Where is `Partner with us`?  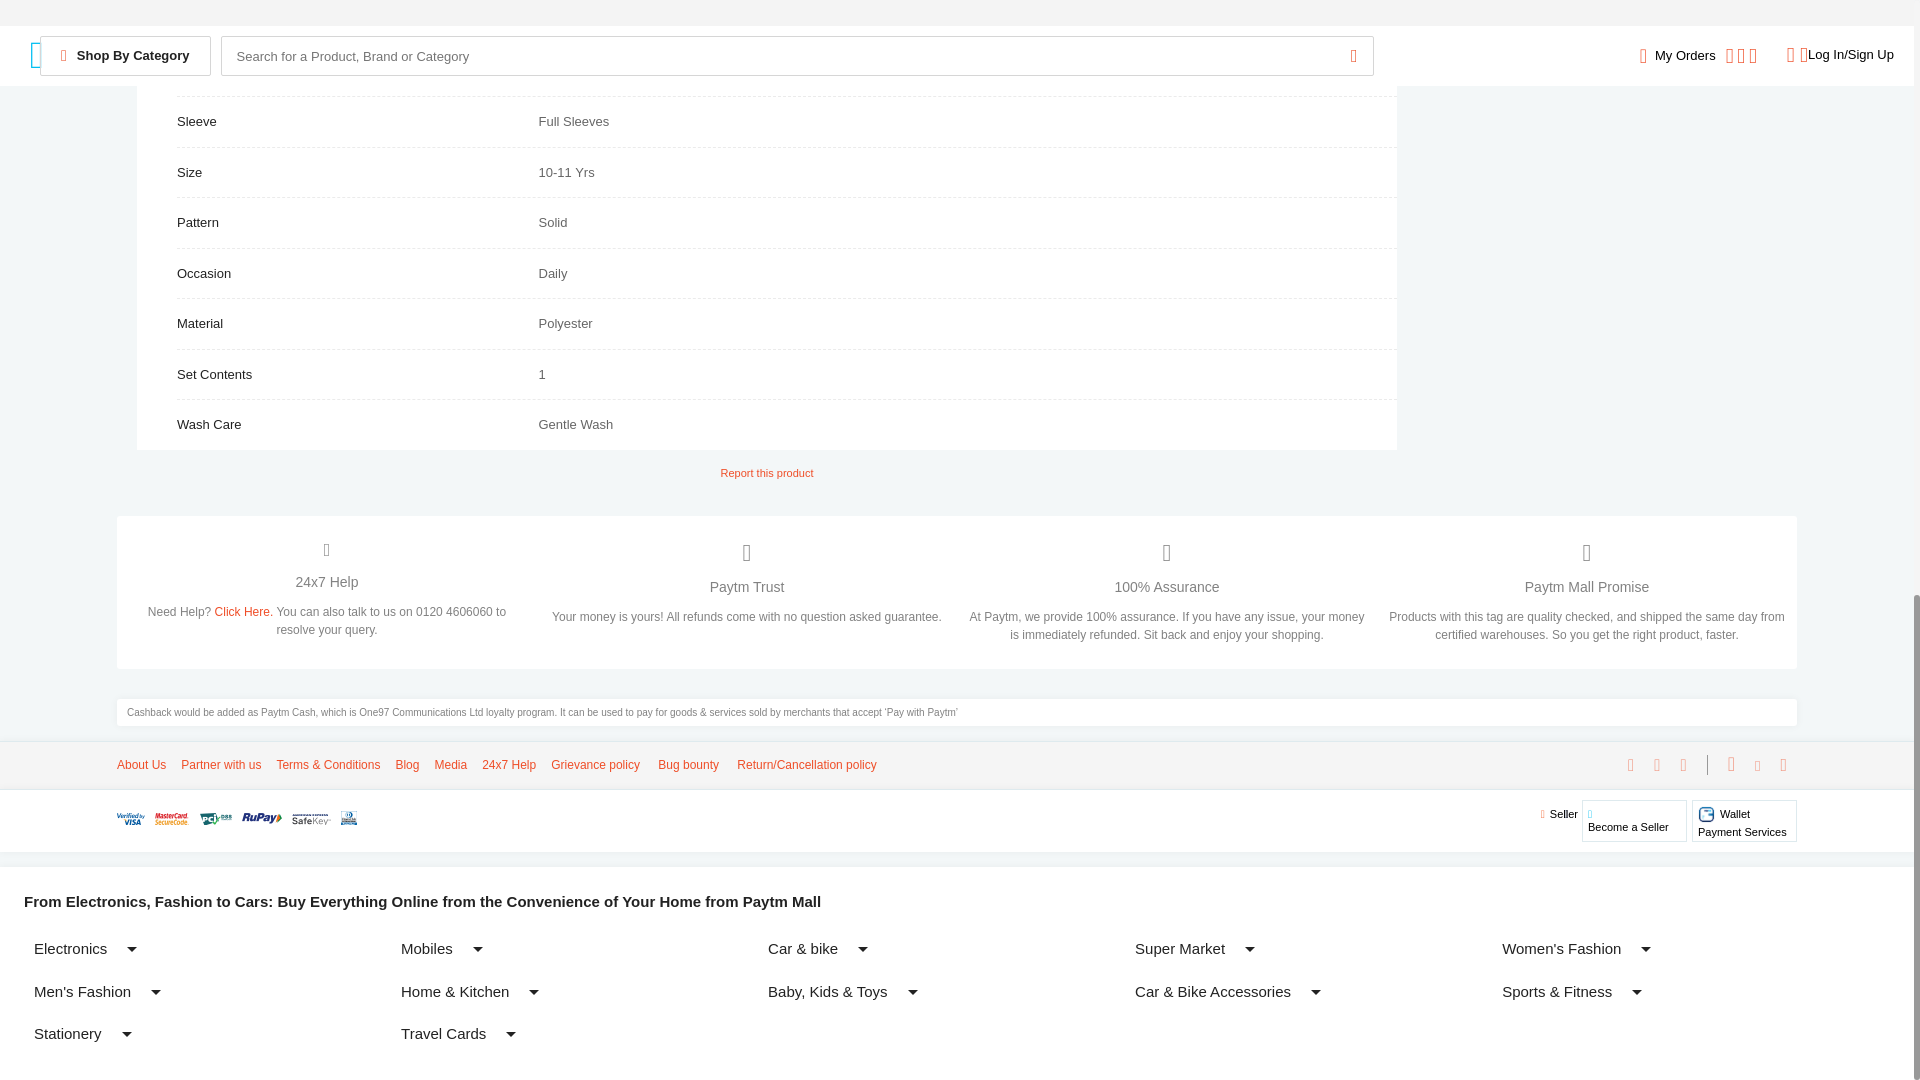 Partner with us is located at coordinates (246, 611).